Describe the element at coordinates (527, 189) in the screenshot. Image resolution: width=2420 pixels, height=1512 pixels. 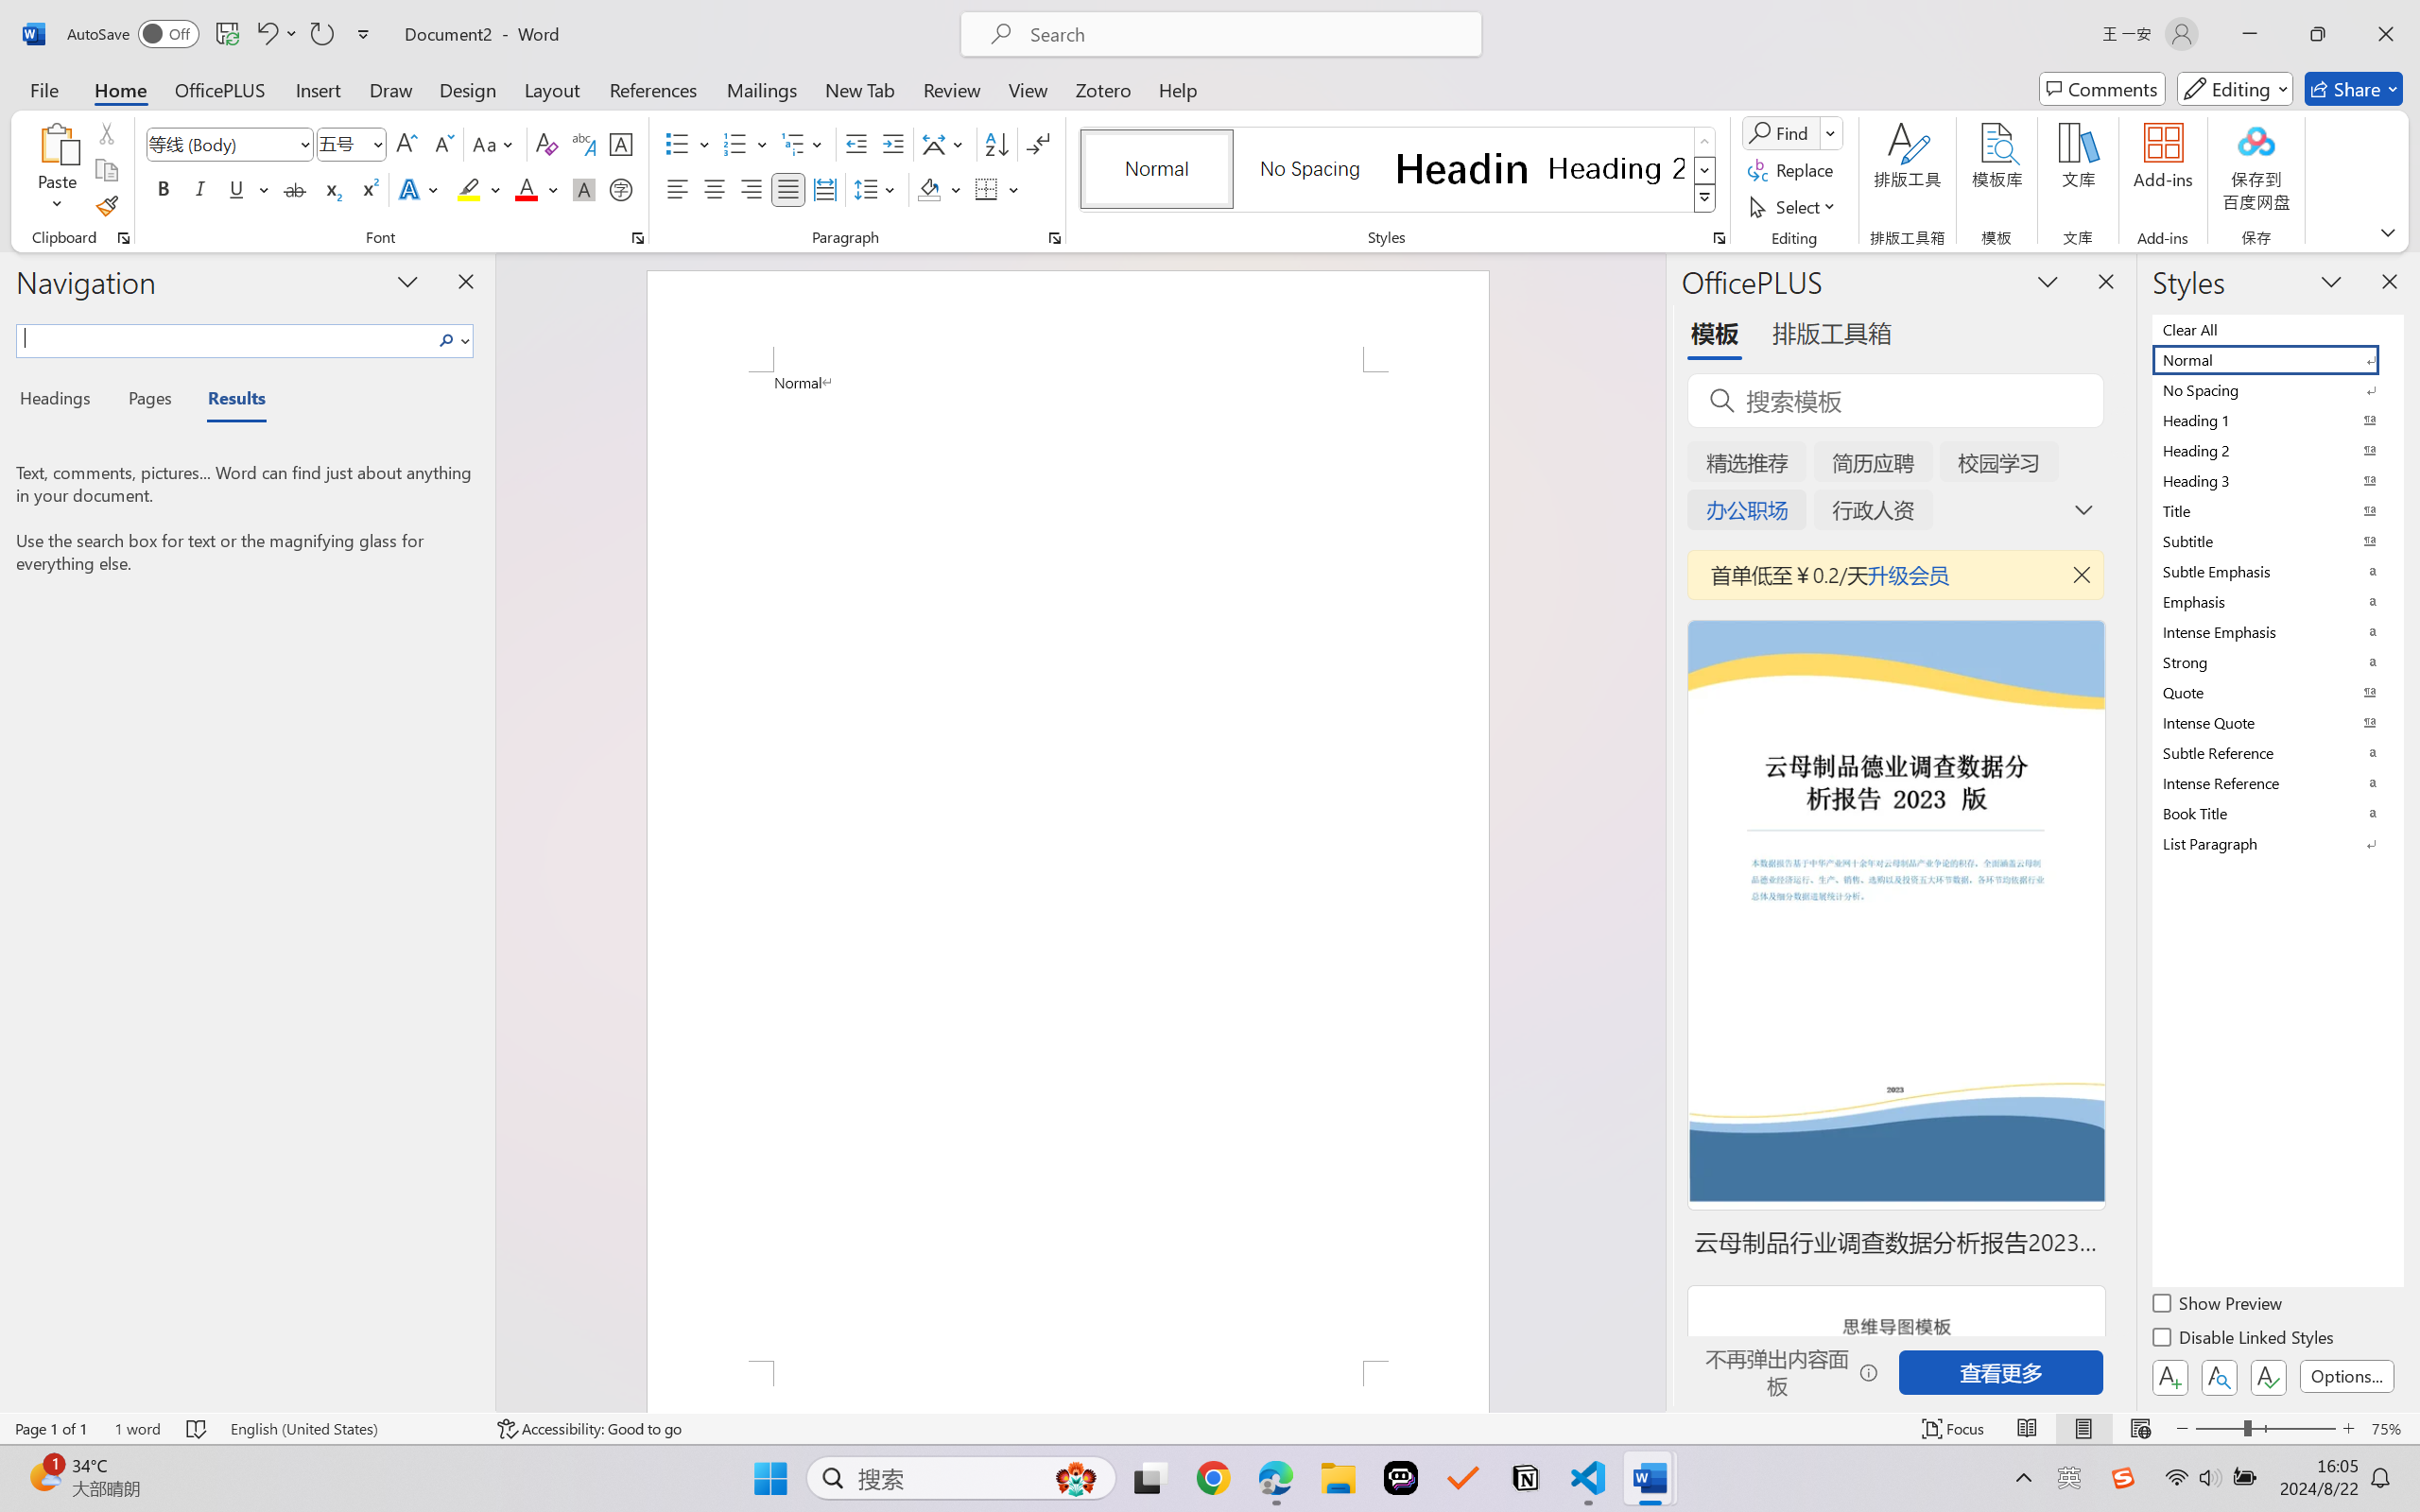
I see `Font Color Red` at that location.